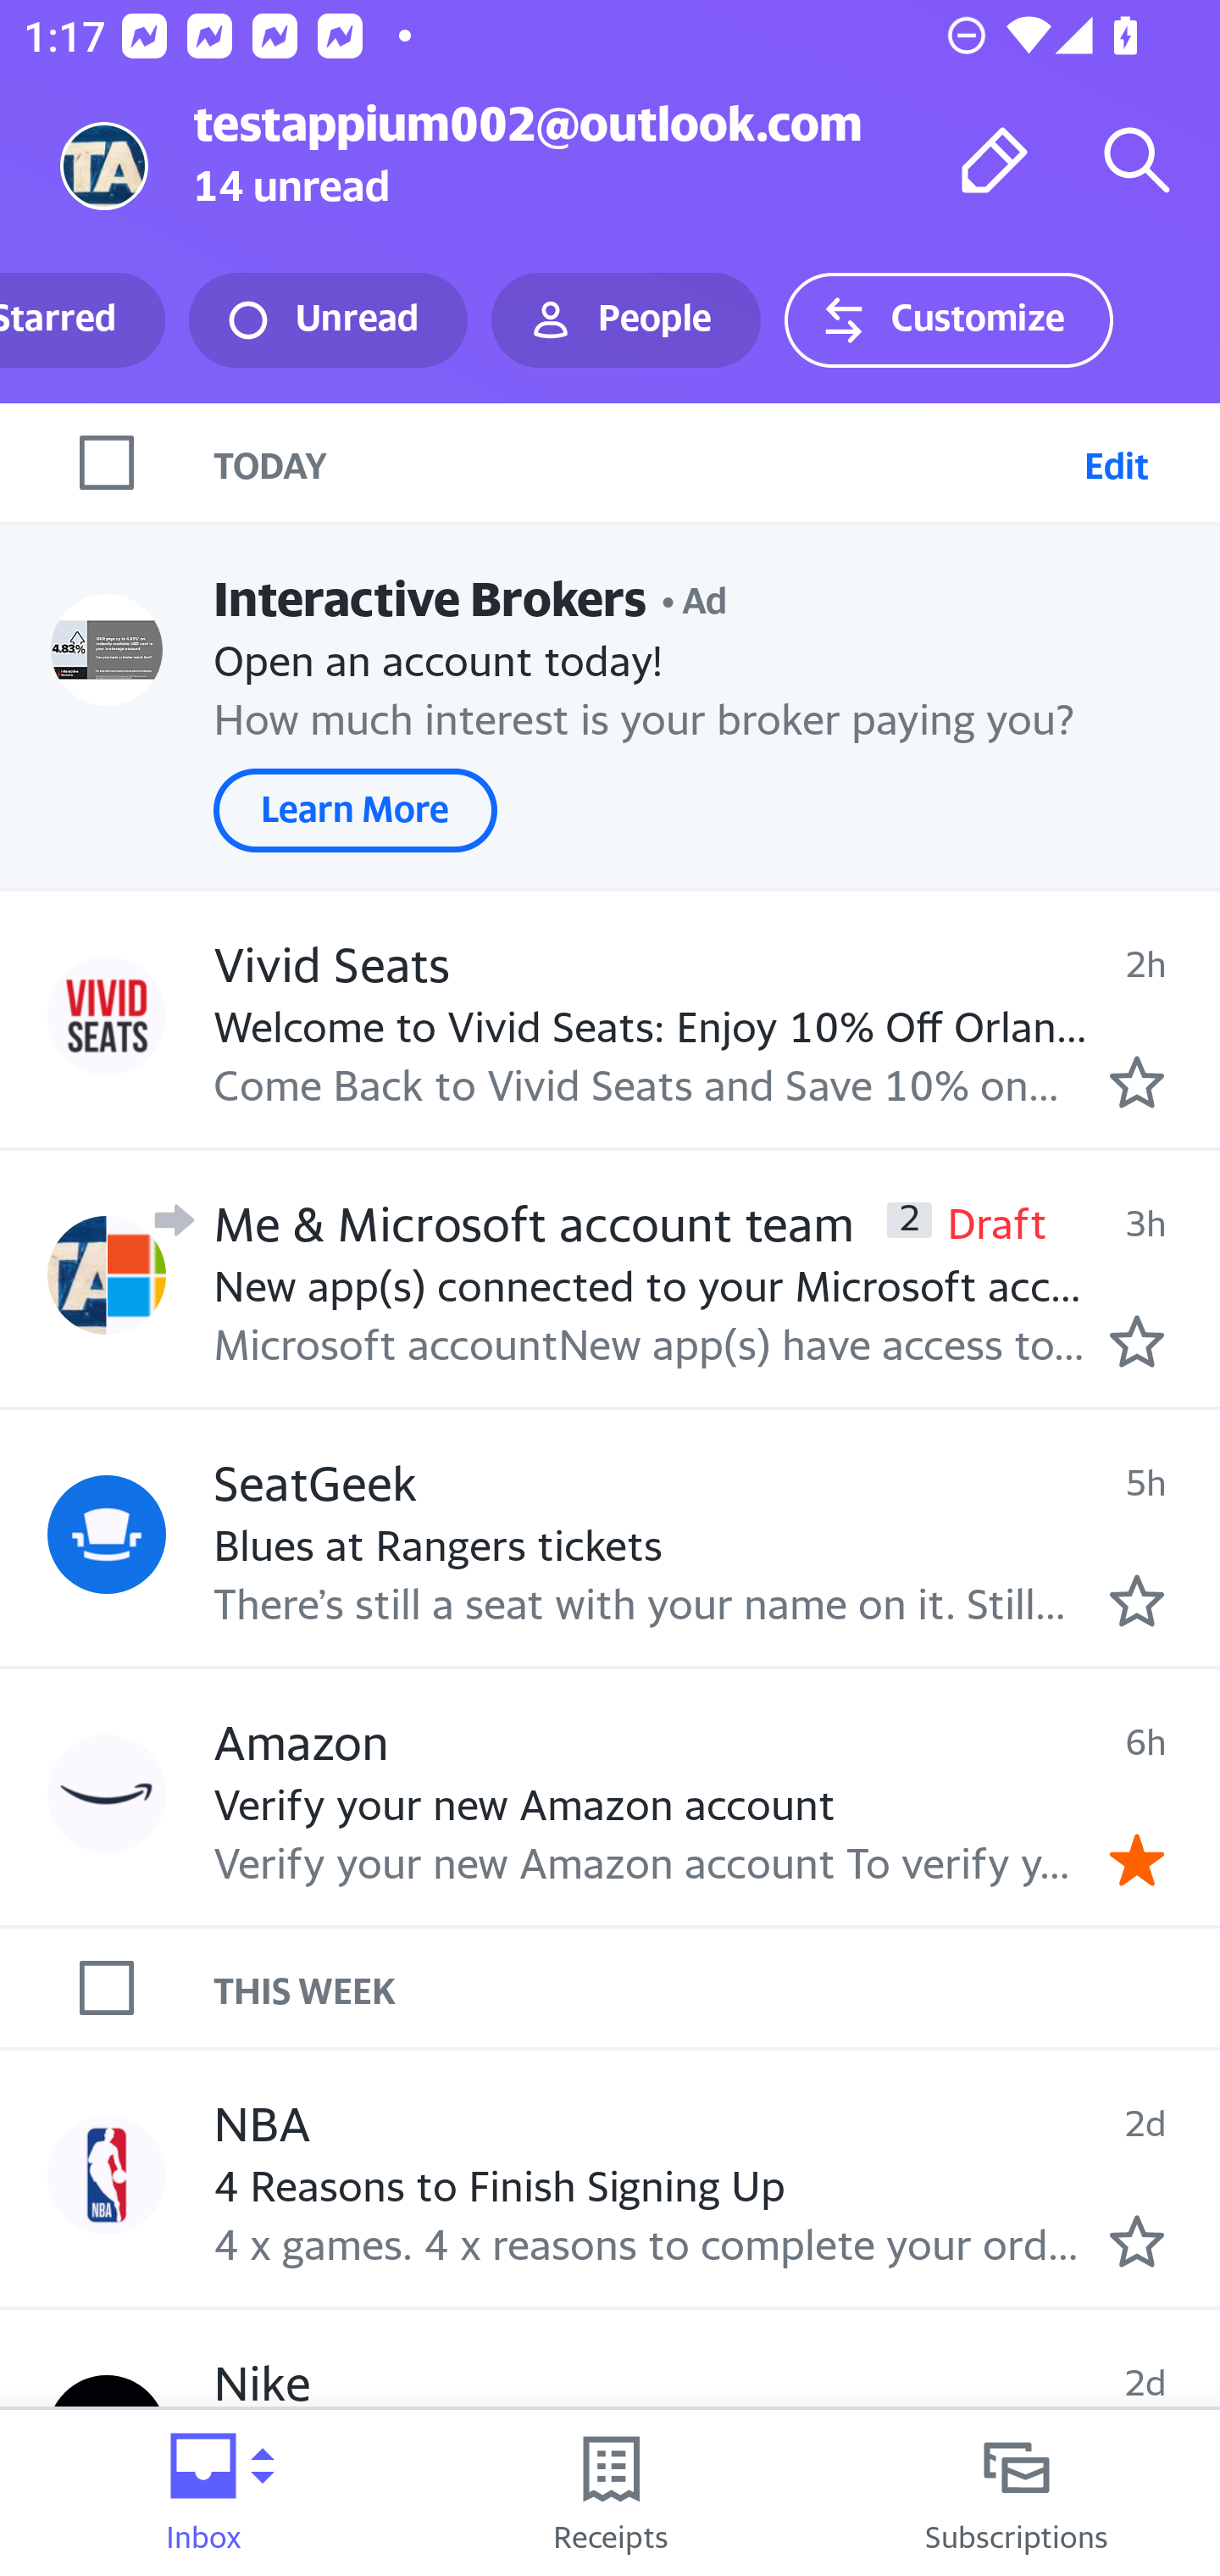 The width and height of the screenshot is (1220, 2576). Describe the element at coordinates (1017, 2493) in the screenshot. I see `Subscriptions` at that location.